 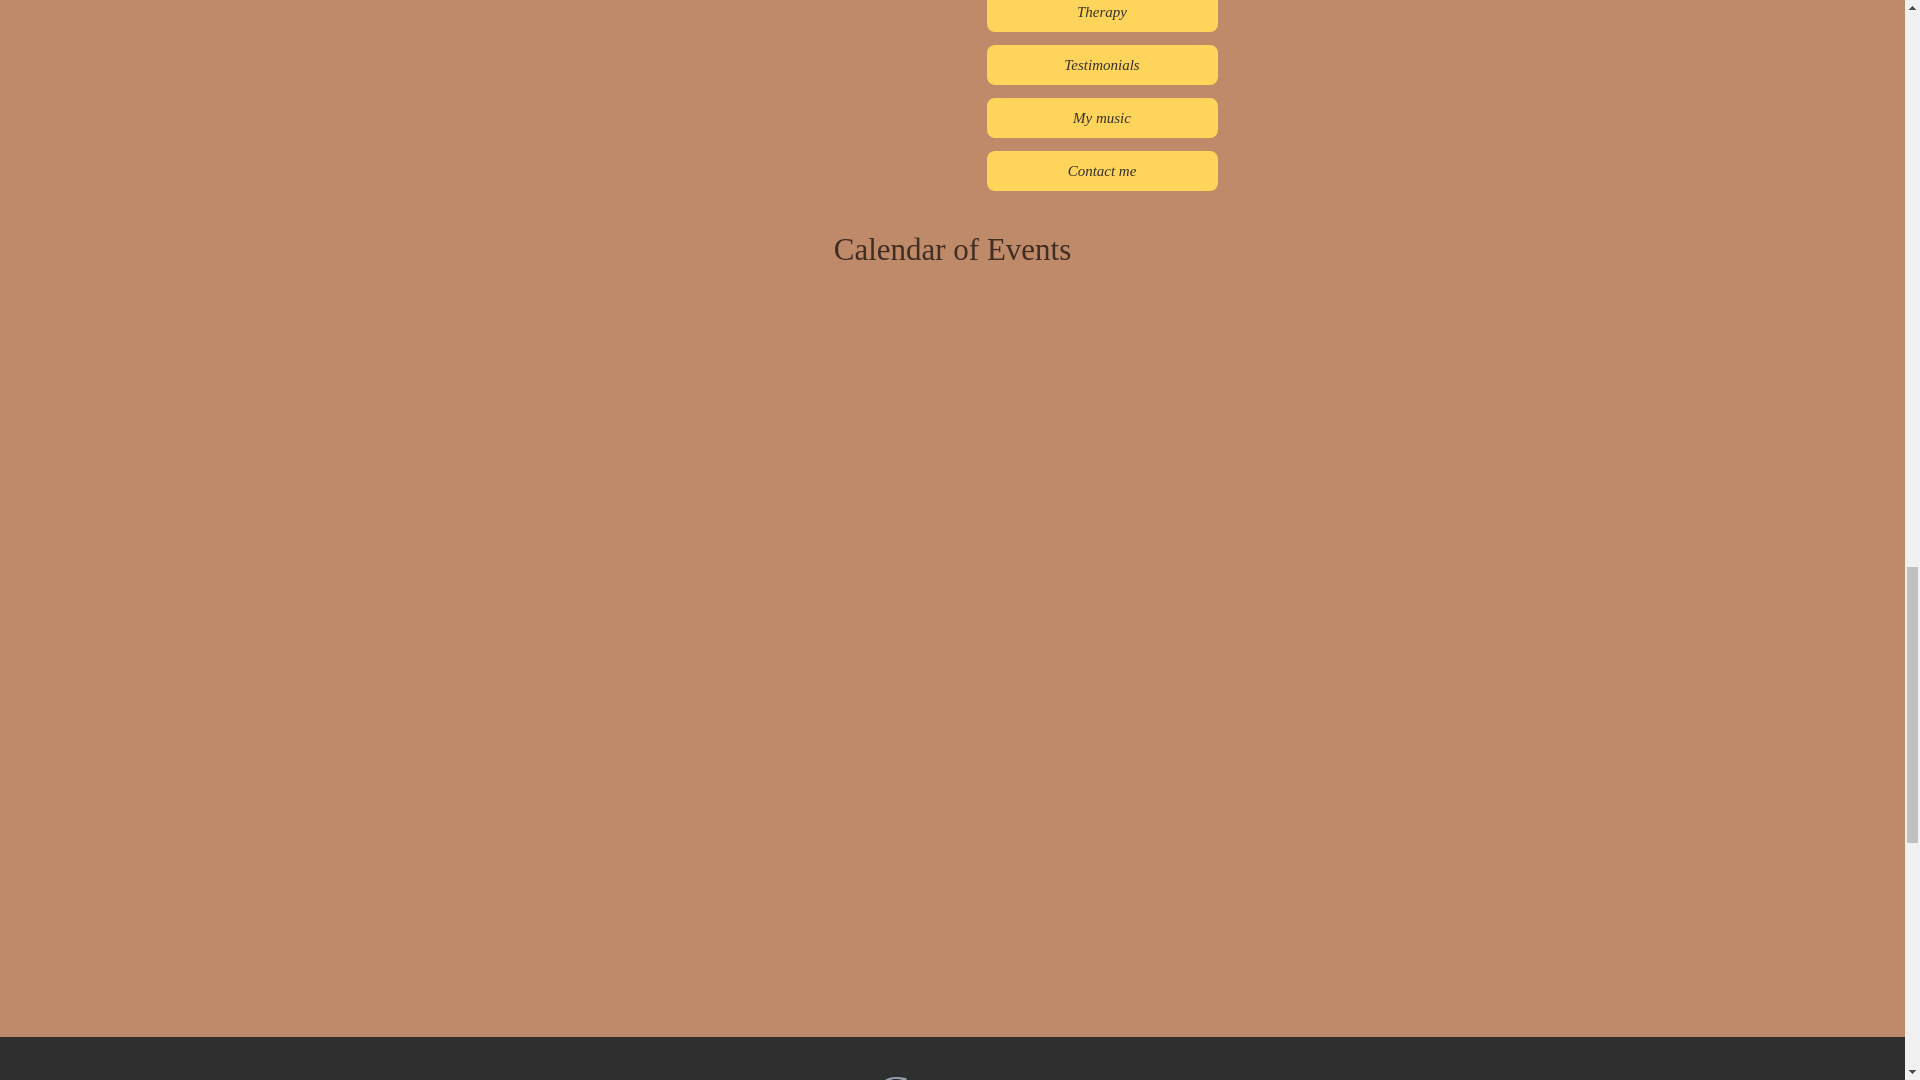 What do you see at coordinates (1102, 65) in the screenshot?
I see `Testimonials` at bounding box center [1102, 65].